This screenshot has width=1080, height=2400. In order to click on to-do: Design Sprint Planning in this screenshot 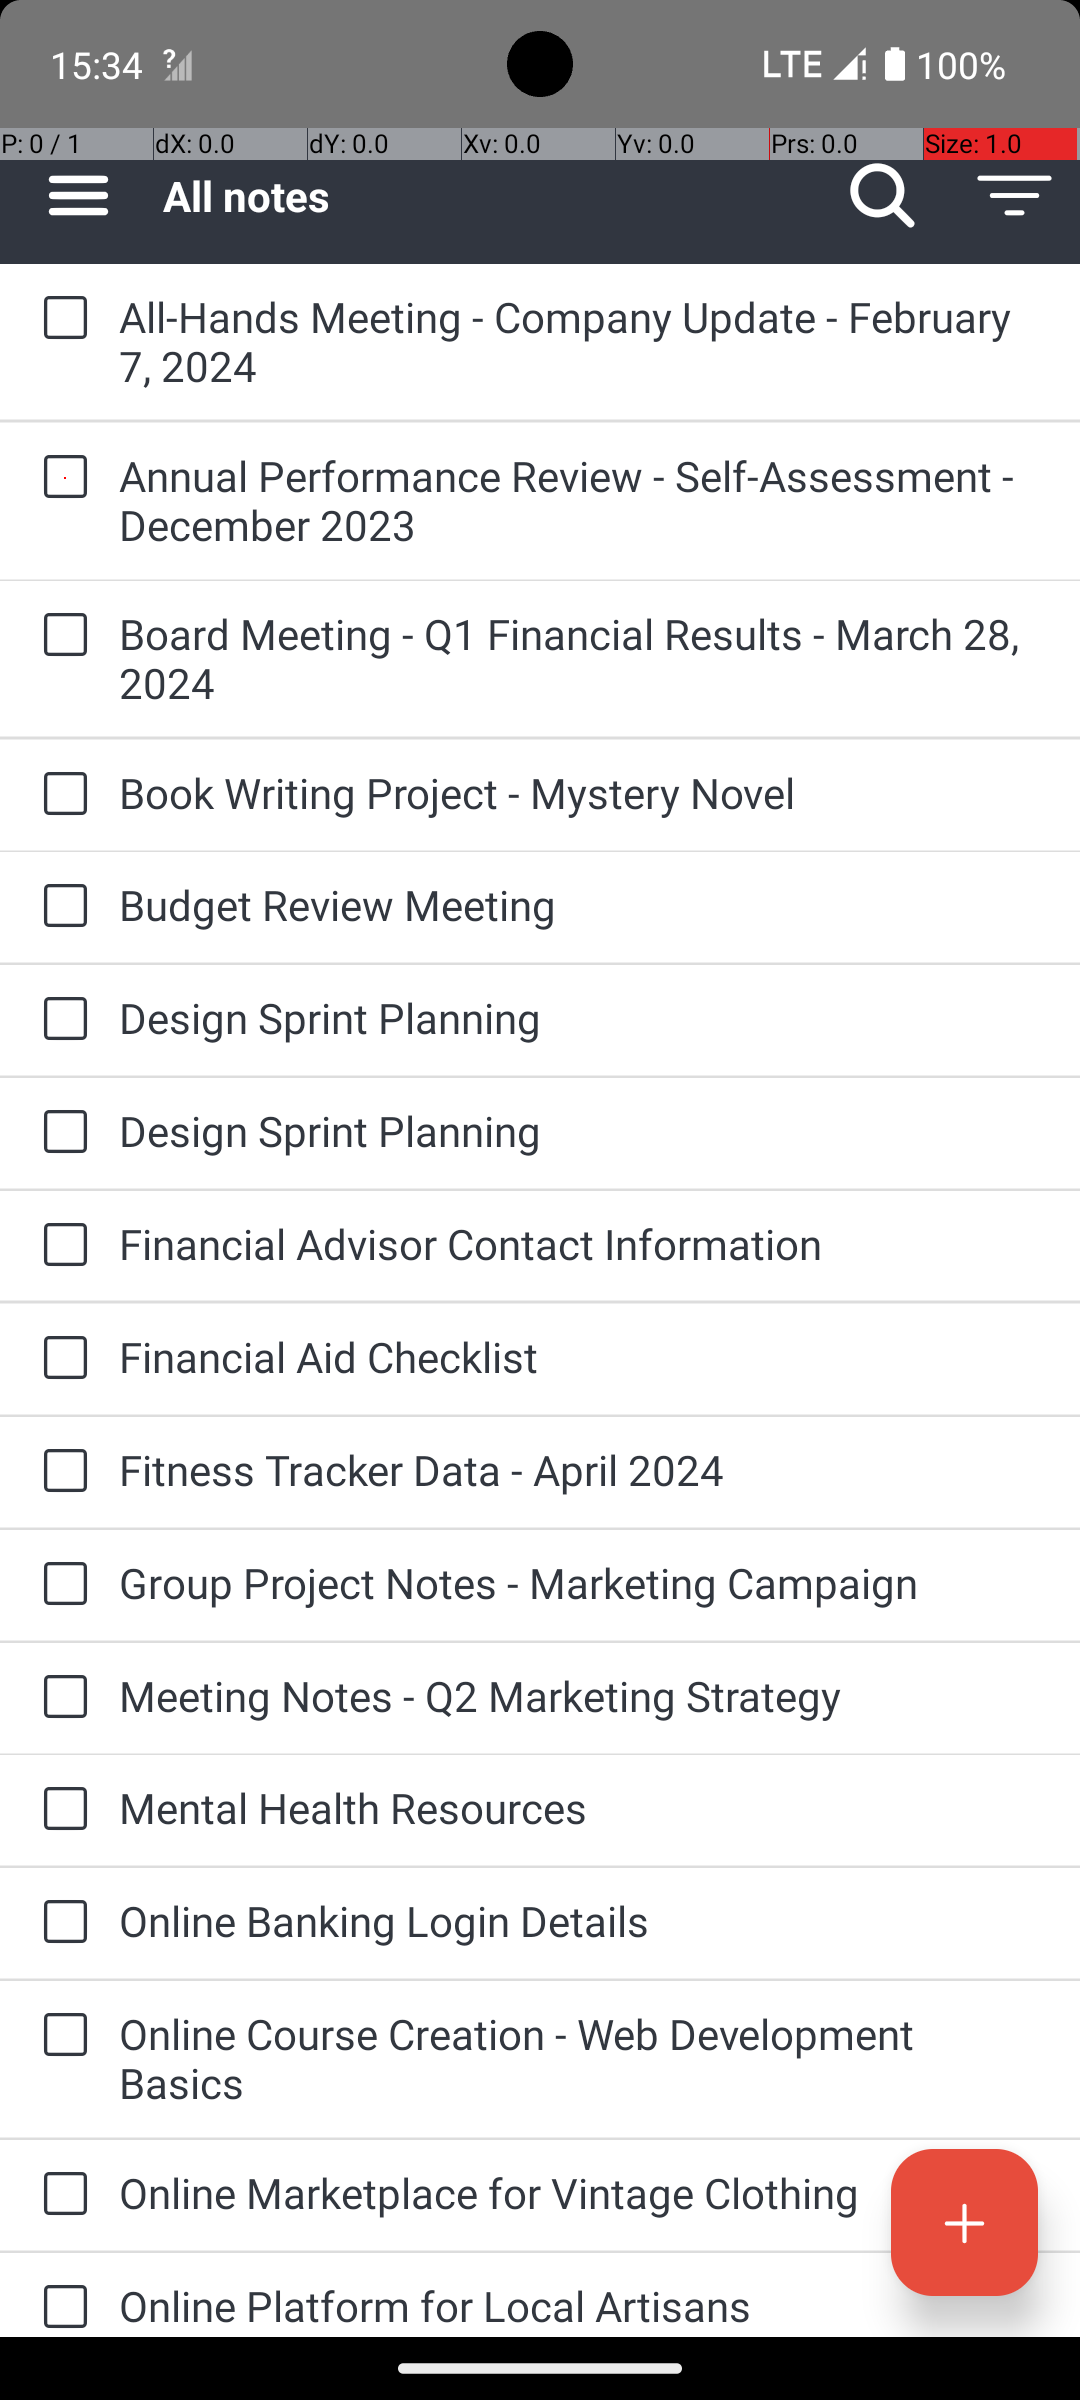, I will do `click(60, 1020)`.